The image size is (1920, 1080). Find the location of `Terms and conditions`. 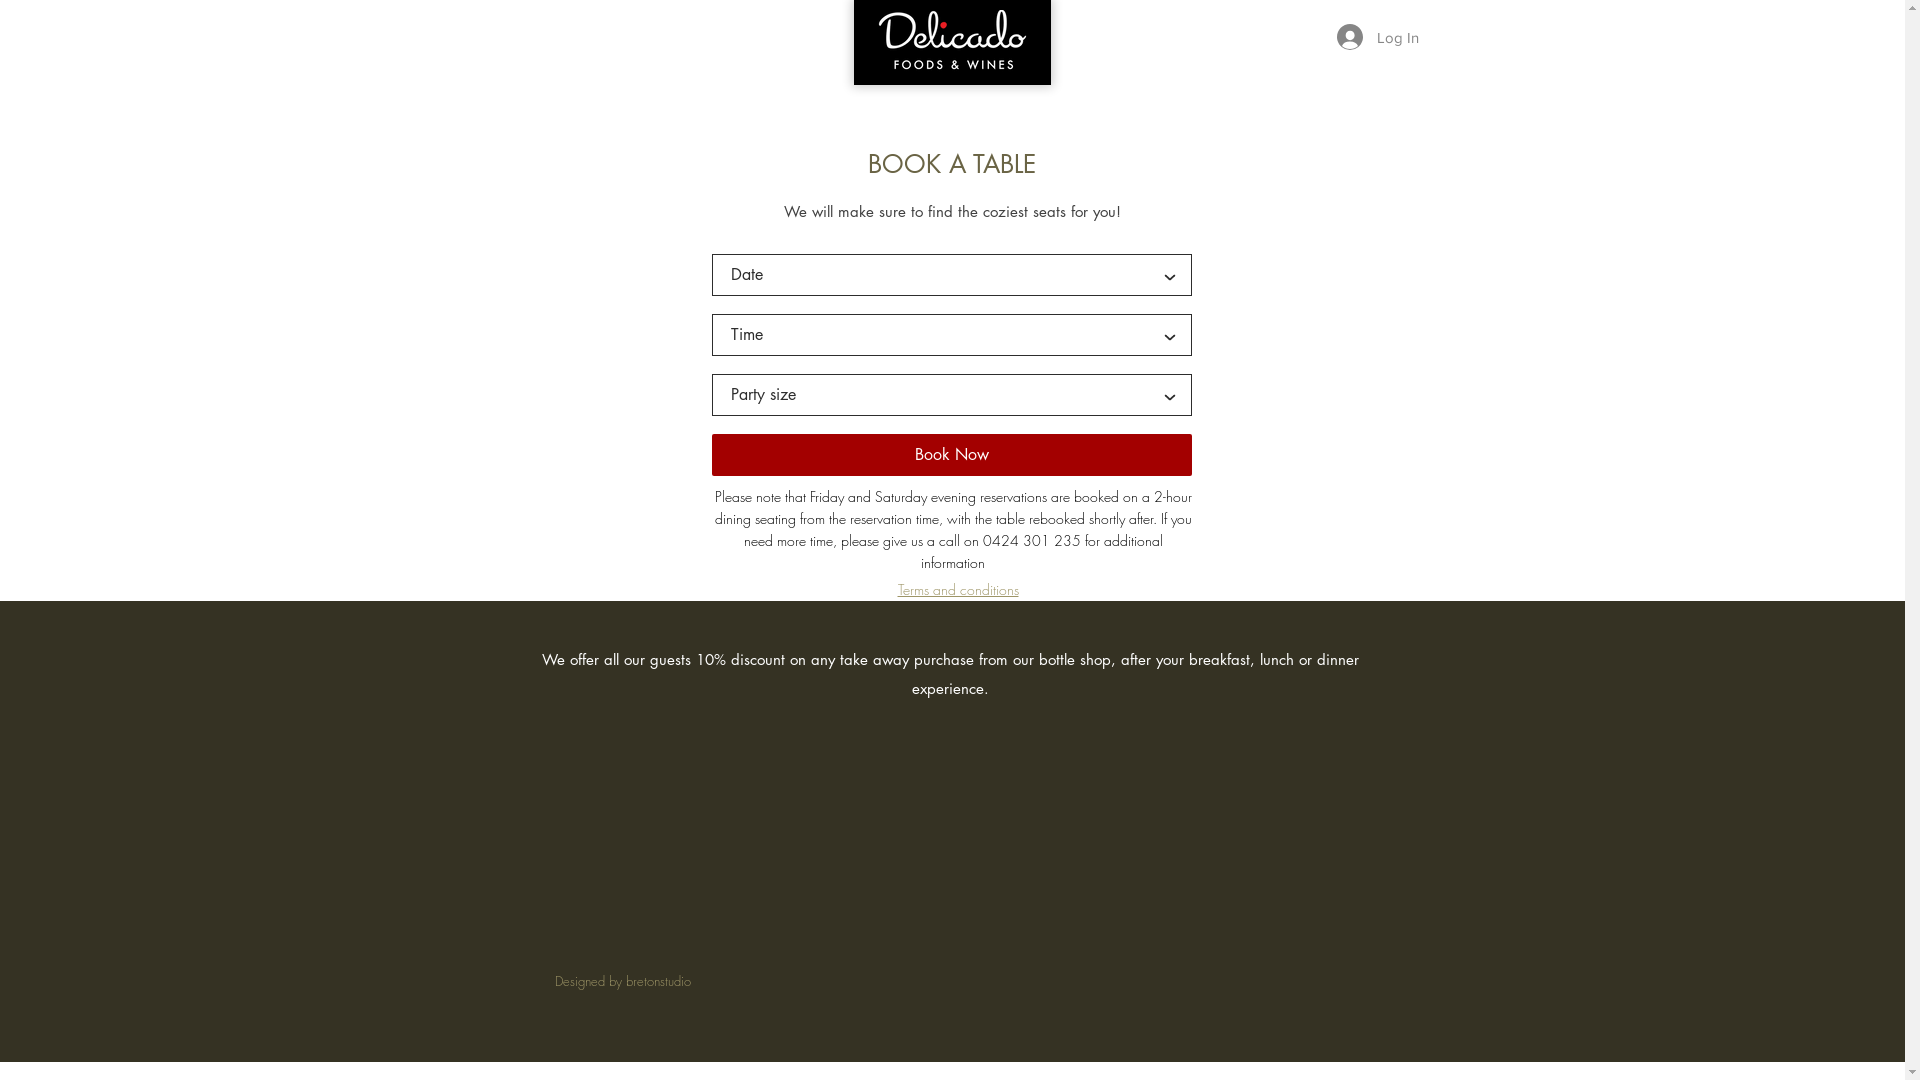

Terms and conditions is located at coordinates (958, 590).